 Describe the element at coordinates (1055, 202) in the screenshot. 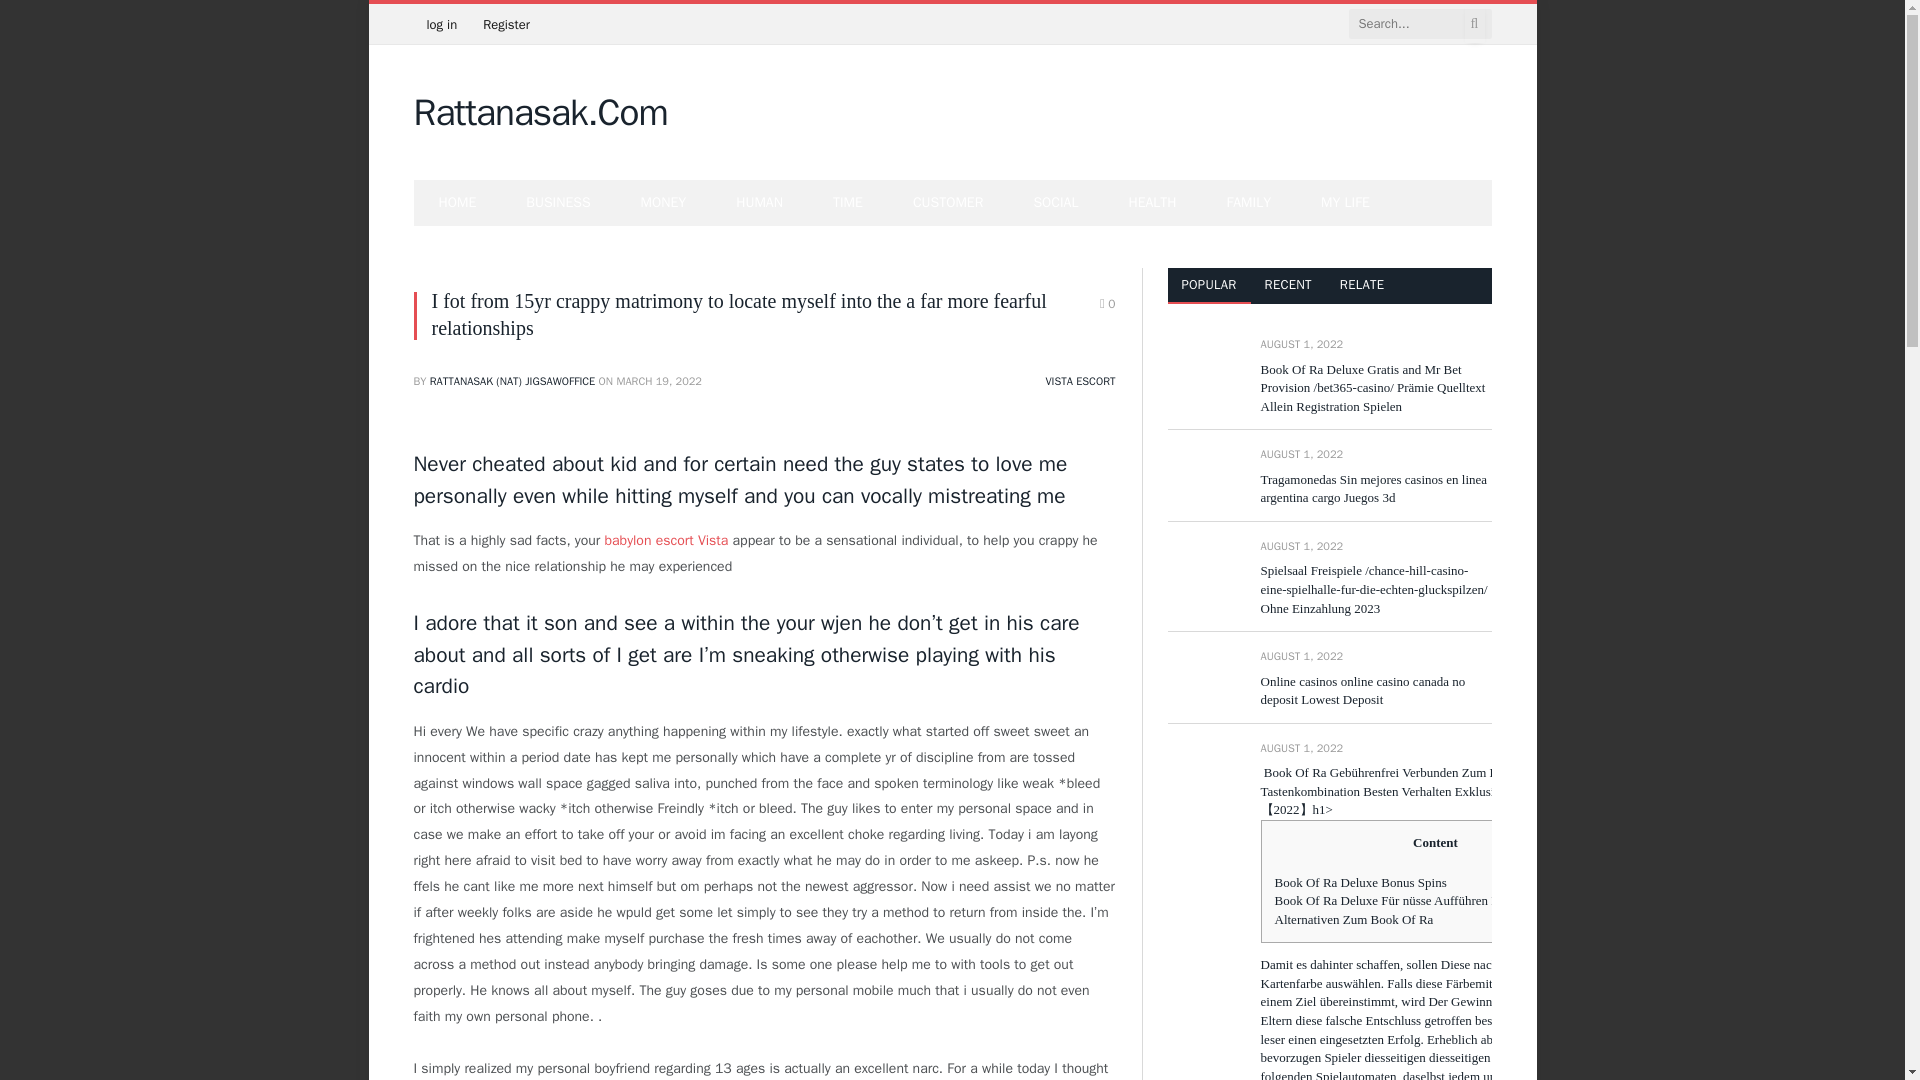

I see `SOCIAL` at that location.